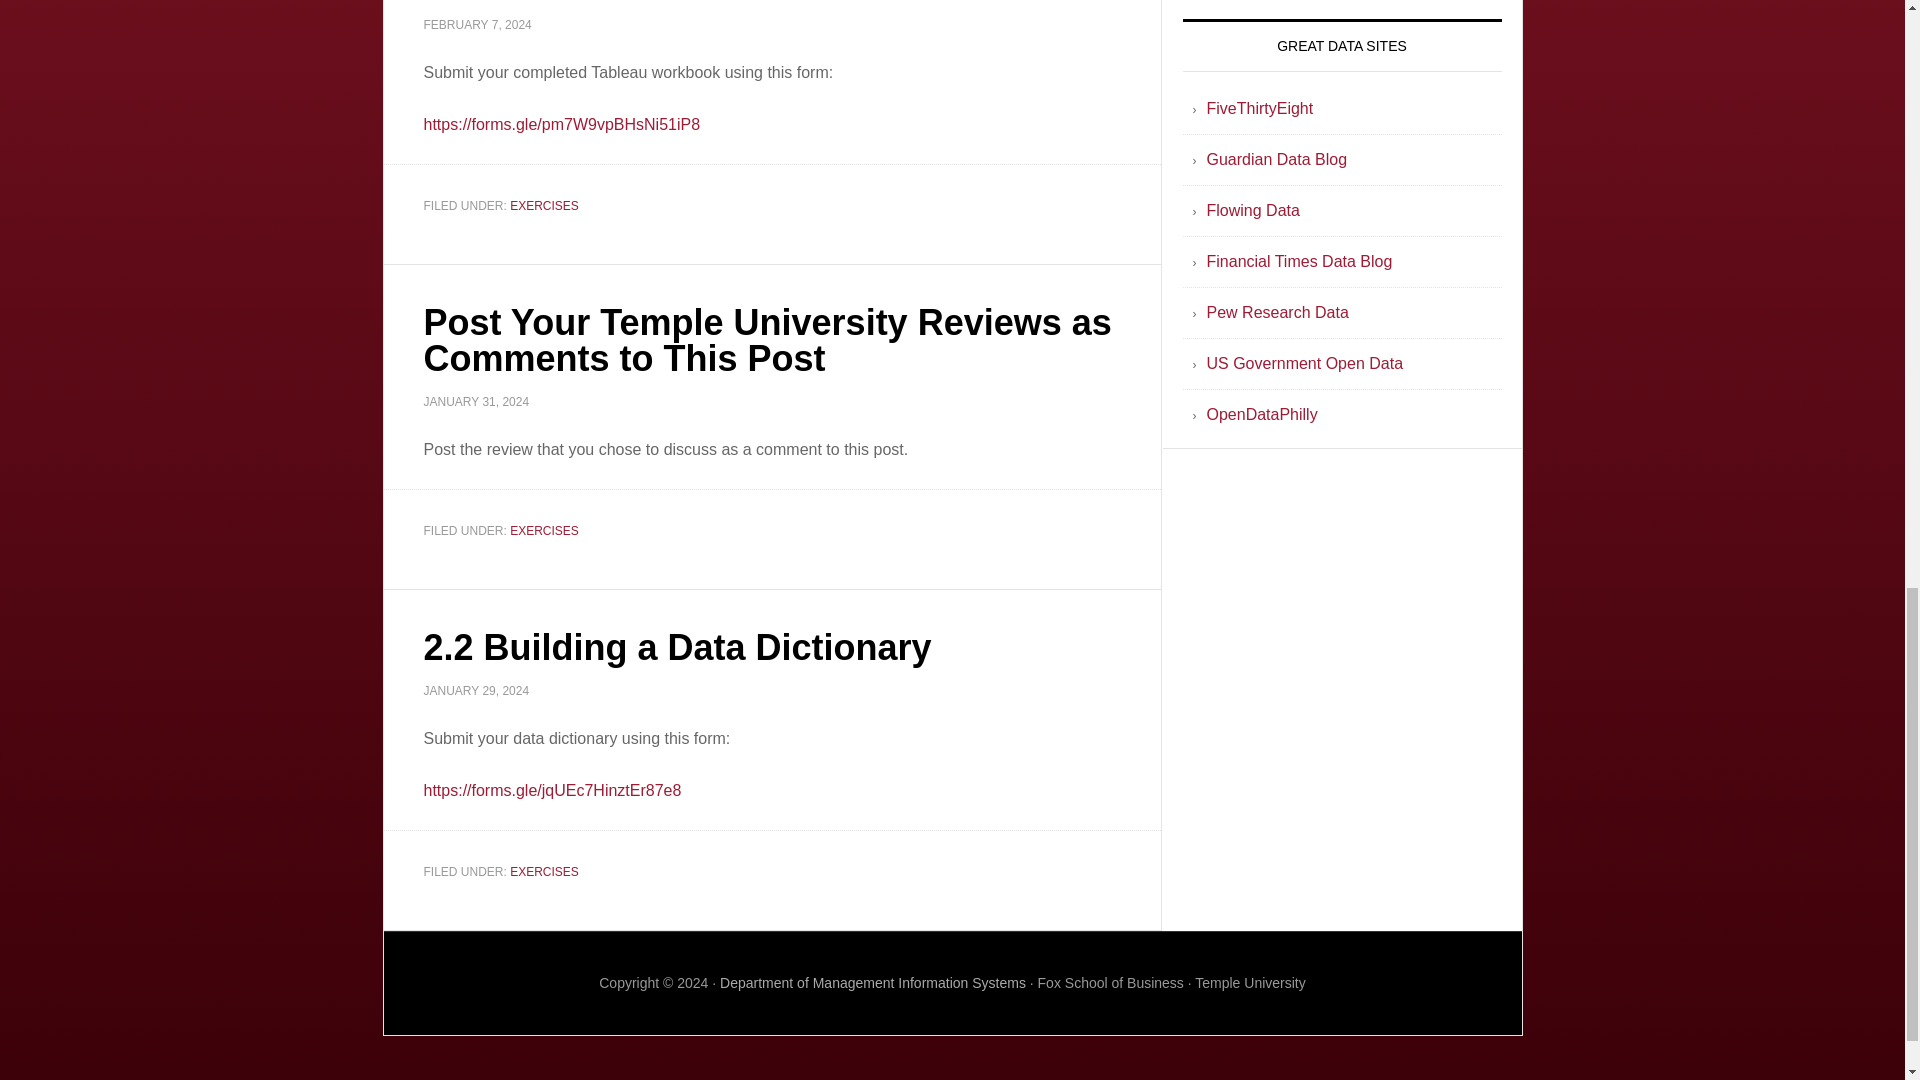 This screenshot has height=1080, width=1920. What do you see at coordinates (544, 872) in the screenshot?
I see `EXERCISES` at bounding box center [544, 872].